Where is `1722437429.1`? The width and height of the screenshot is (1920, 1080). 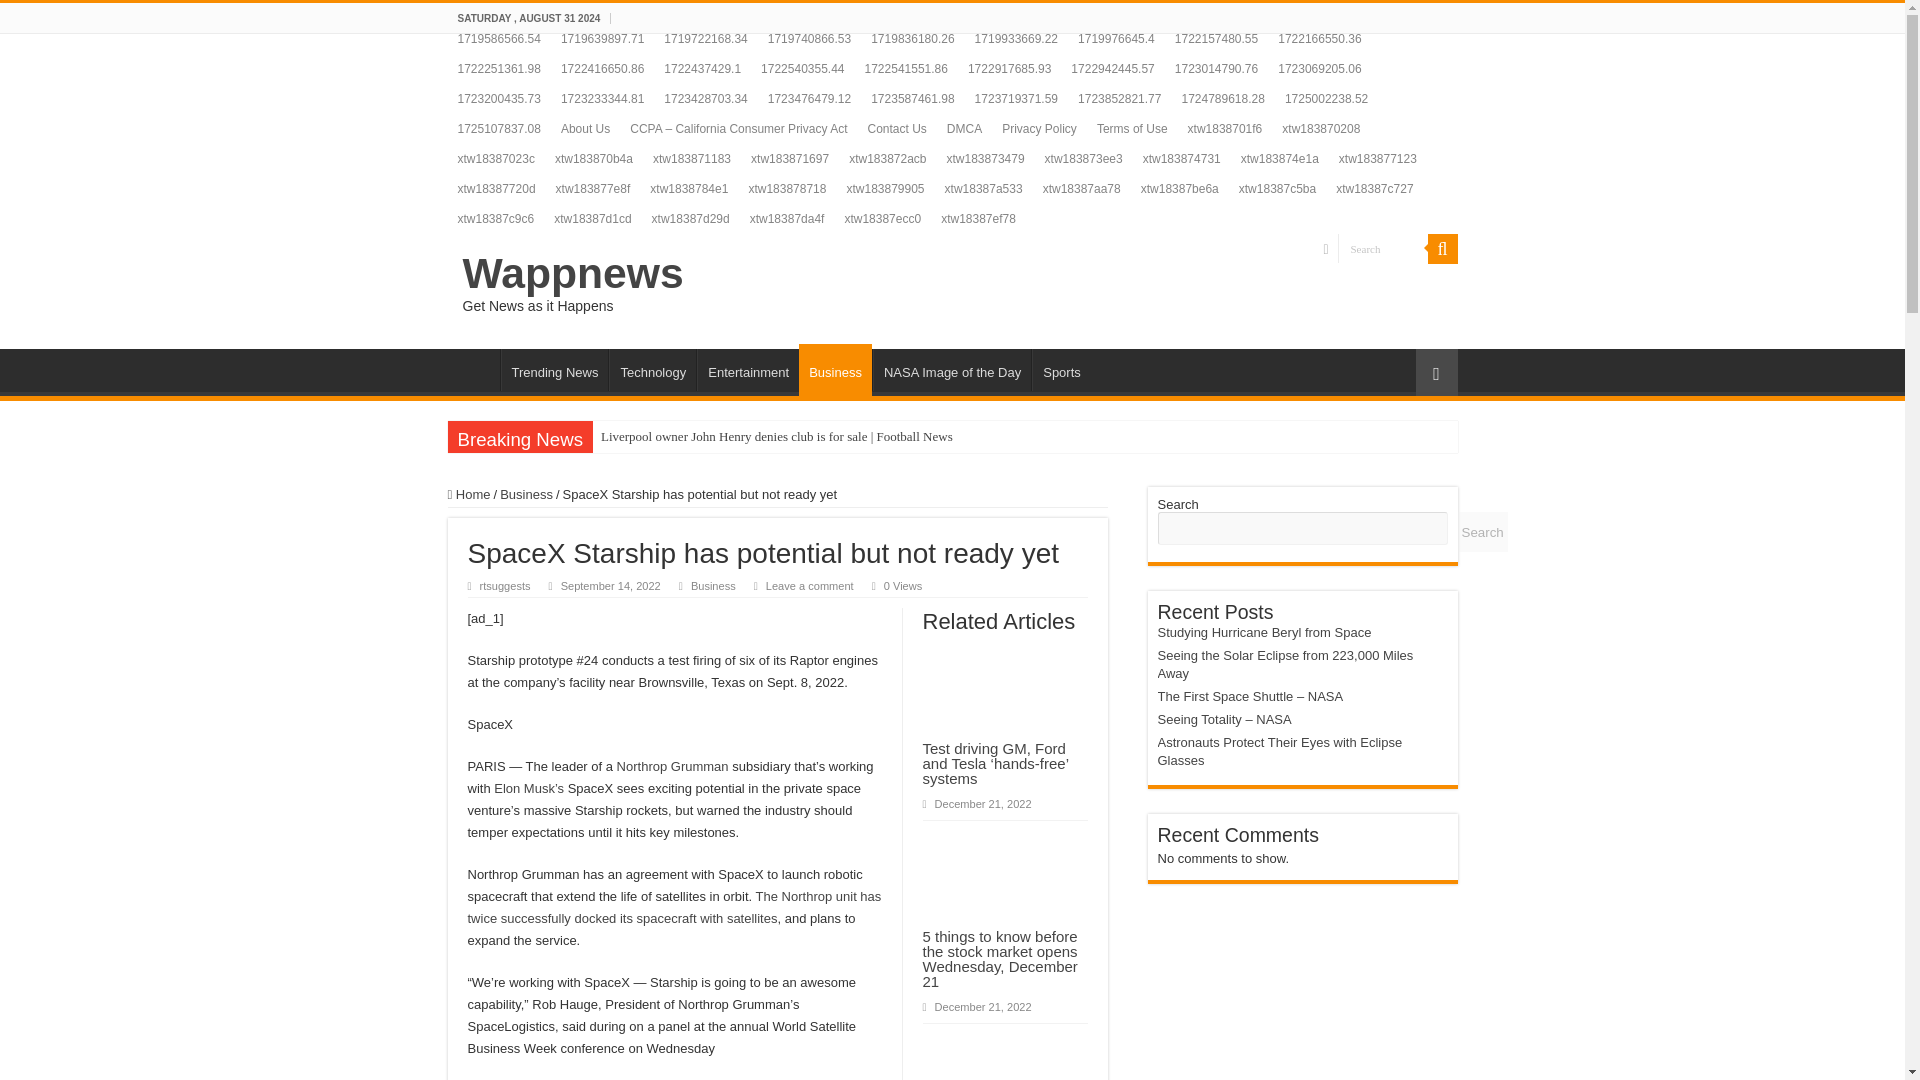
1722437429.1 is located at coordinates (702, 69).